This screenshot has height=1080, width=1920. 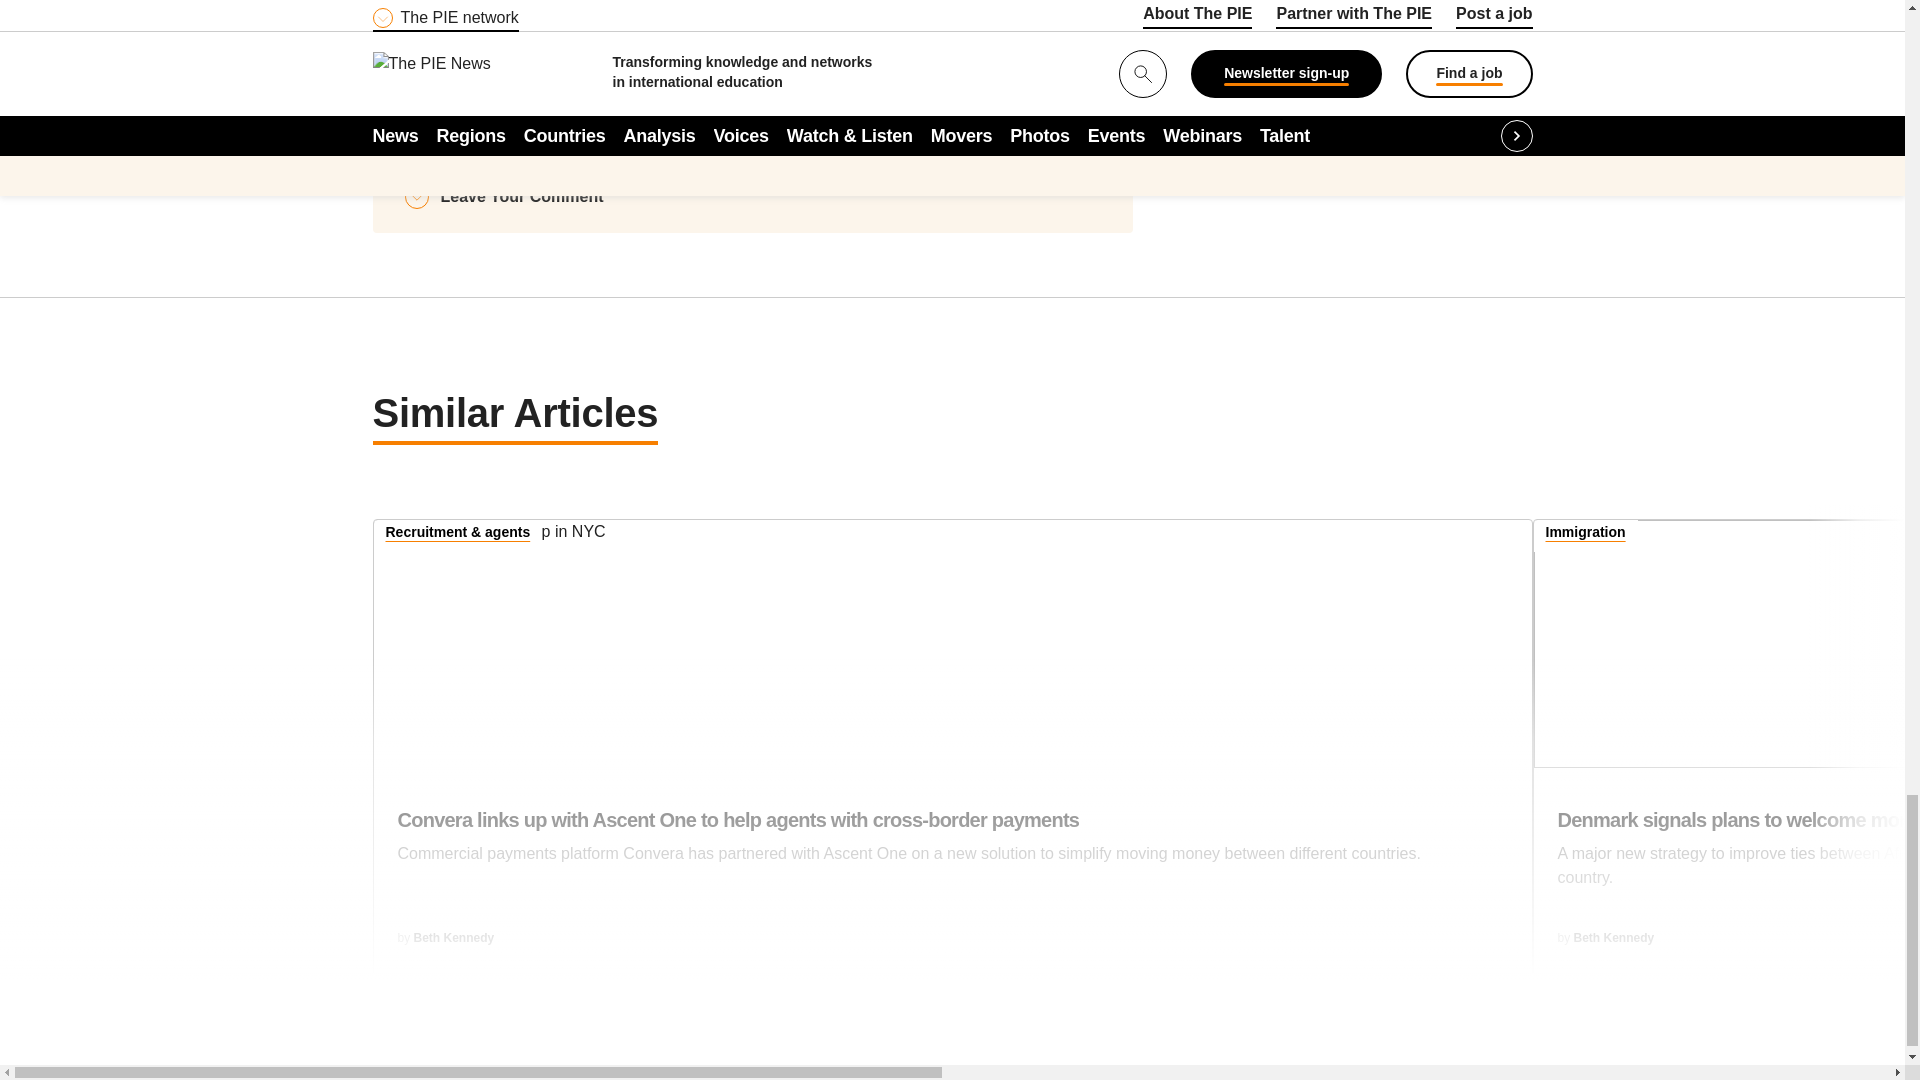 I want to click on Denmark signals plans to welcome more students from Africa, so click(x=1727, y=643).